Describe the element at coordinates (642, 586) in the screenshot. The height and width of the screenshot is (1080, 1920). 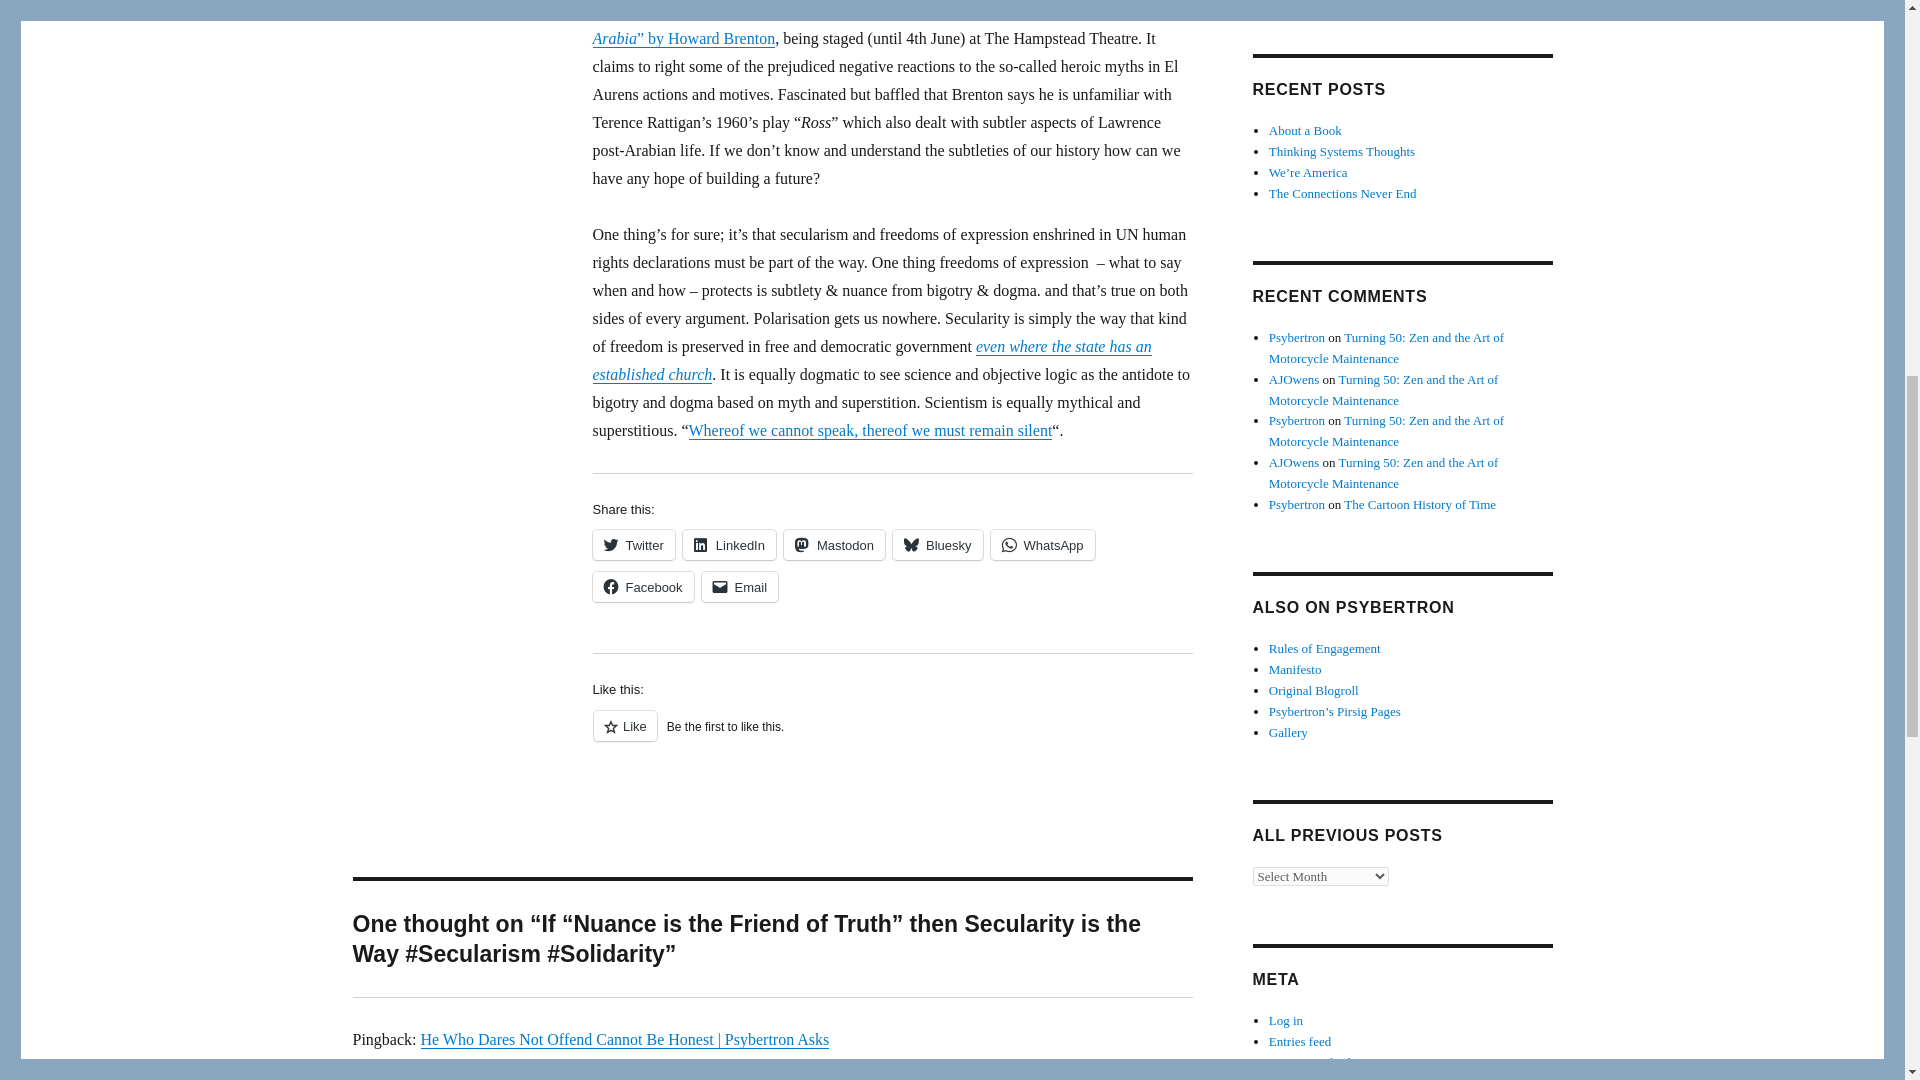
I see `Click to share on Facebook` at that location.